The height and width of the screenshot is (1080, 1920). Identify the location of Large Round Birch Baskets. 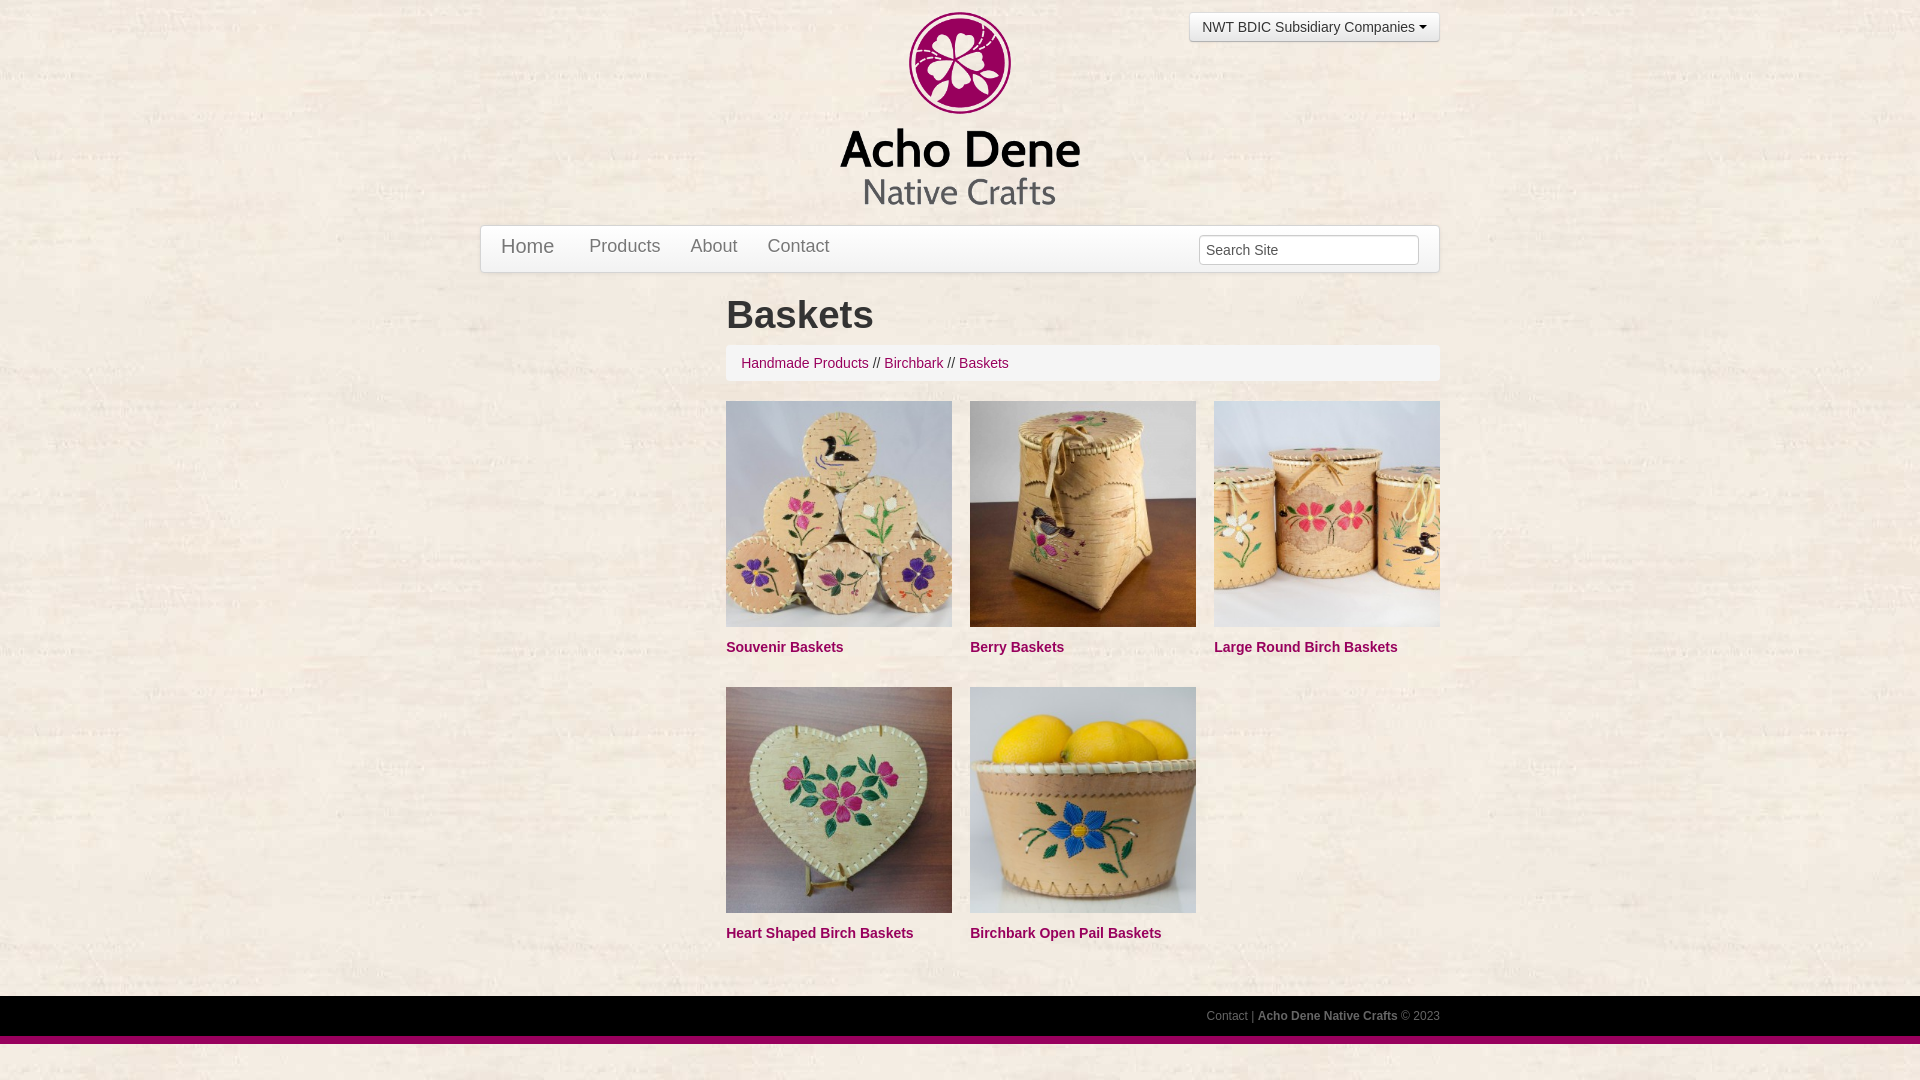
(1306, 647).